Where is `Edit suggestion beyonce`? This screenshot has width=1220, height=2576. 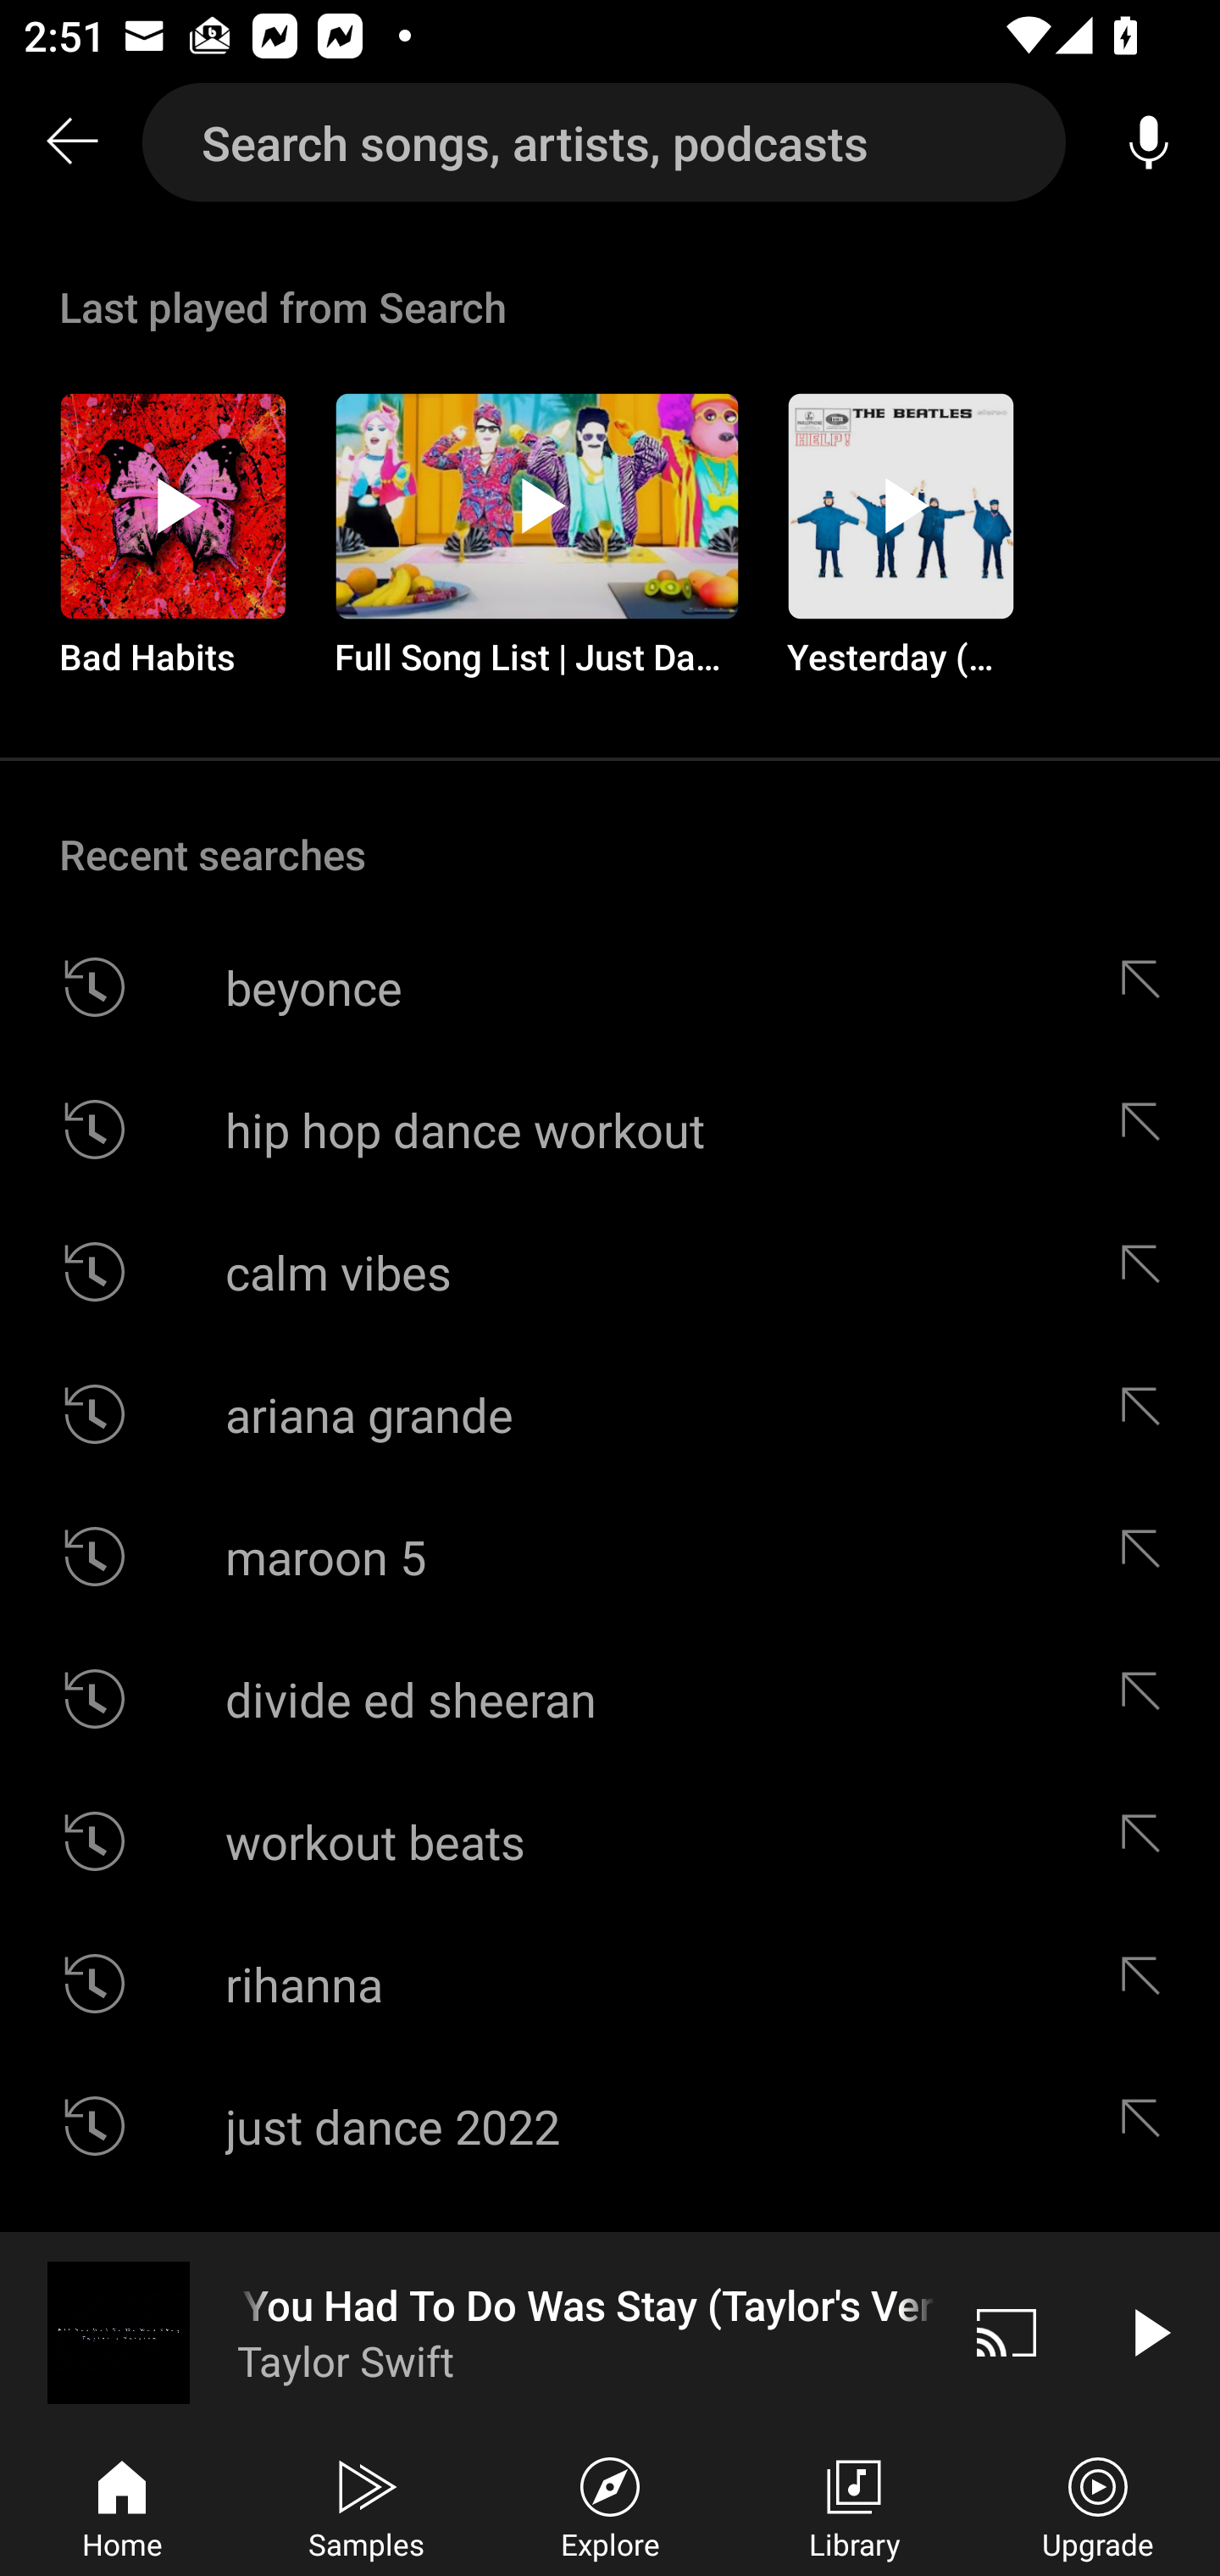 Edit suggestion beyonce is located at coordinates (1148, 988).